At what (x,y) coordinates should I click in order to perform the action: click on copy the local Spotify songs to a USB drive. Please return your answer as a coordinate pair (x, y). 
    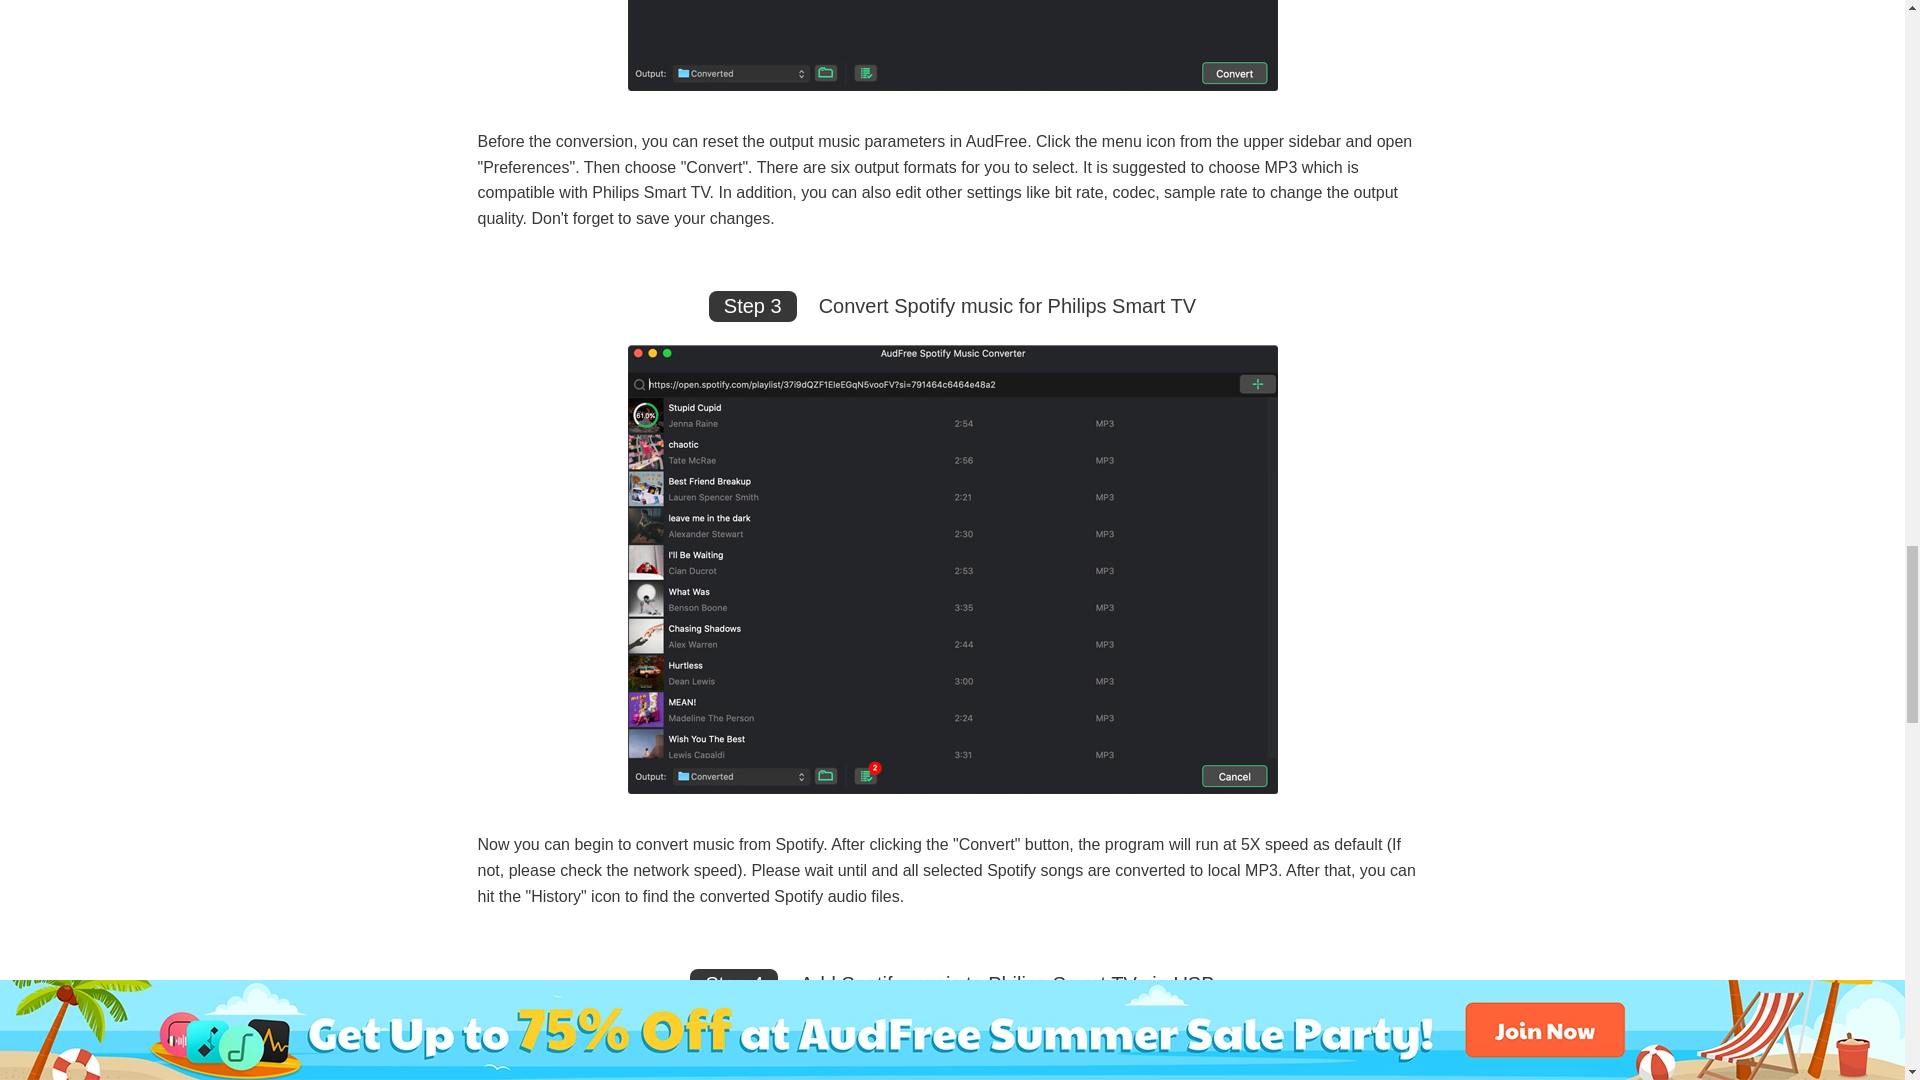
    Looking at the image, I should click on (734, 1040).